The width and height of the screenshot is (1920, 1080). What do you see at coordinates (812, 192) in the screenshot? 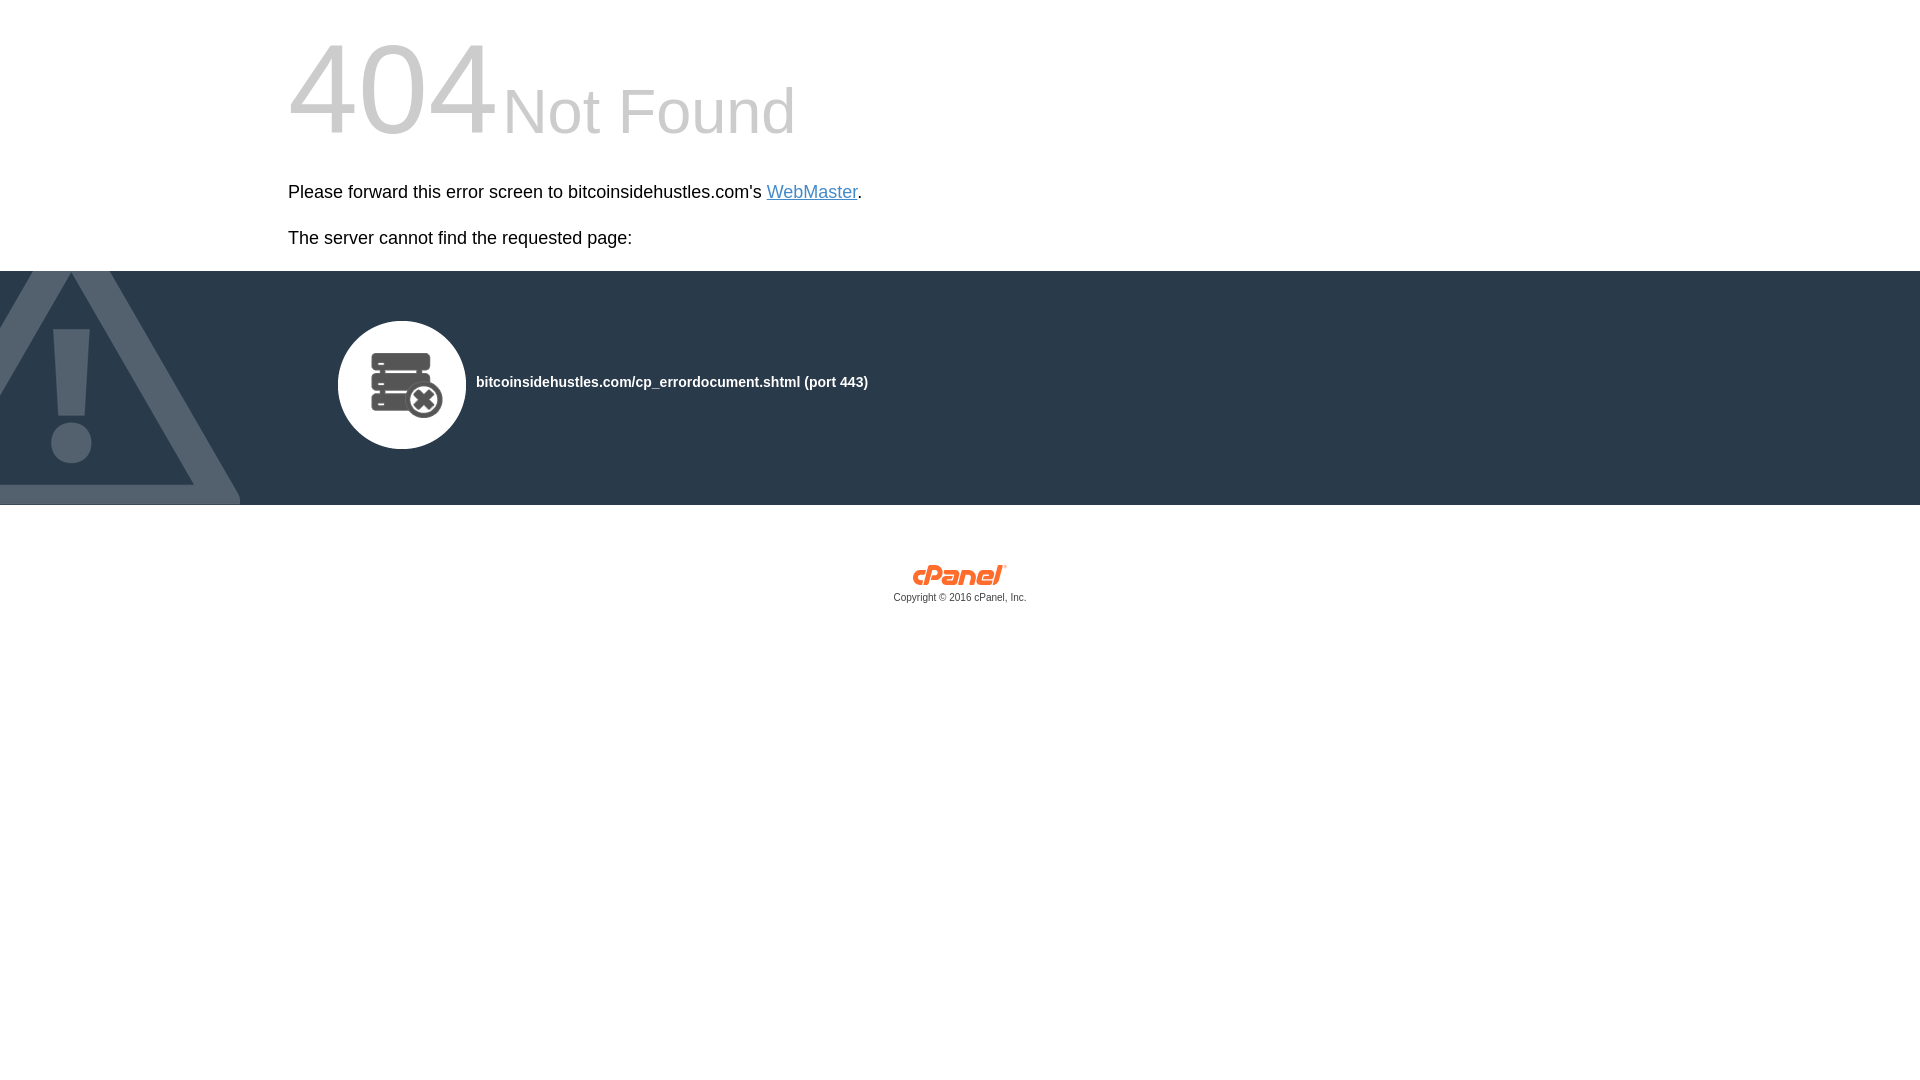
I see `WebMaster` at bounding box center [812, 192].